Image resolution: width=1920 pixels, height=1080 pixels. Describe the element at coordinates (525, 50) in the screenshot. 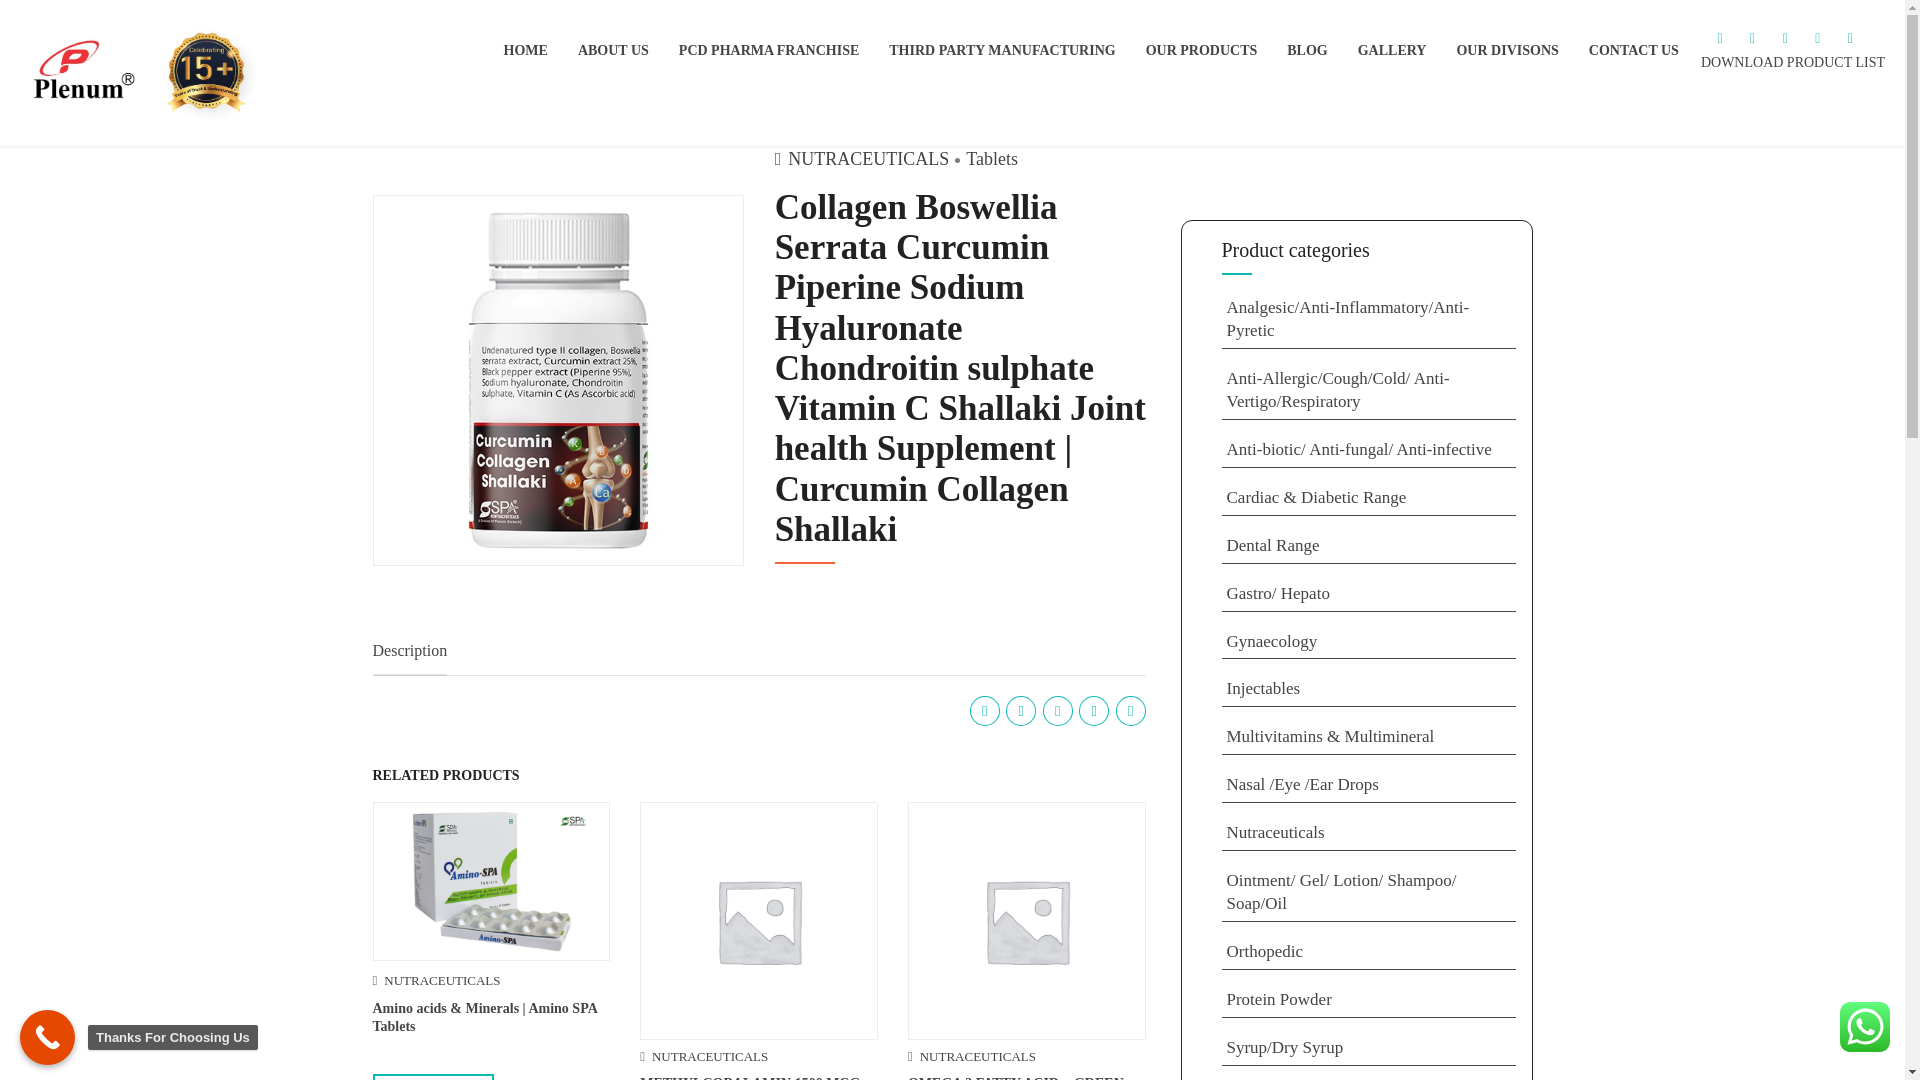

I see `HOME` at that location.